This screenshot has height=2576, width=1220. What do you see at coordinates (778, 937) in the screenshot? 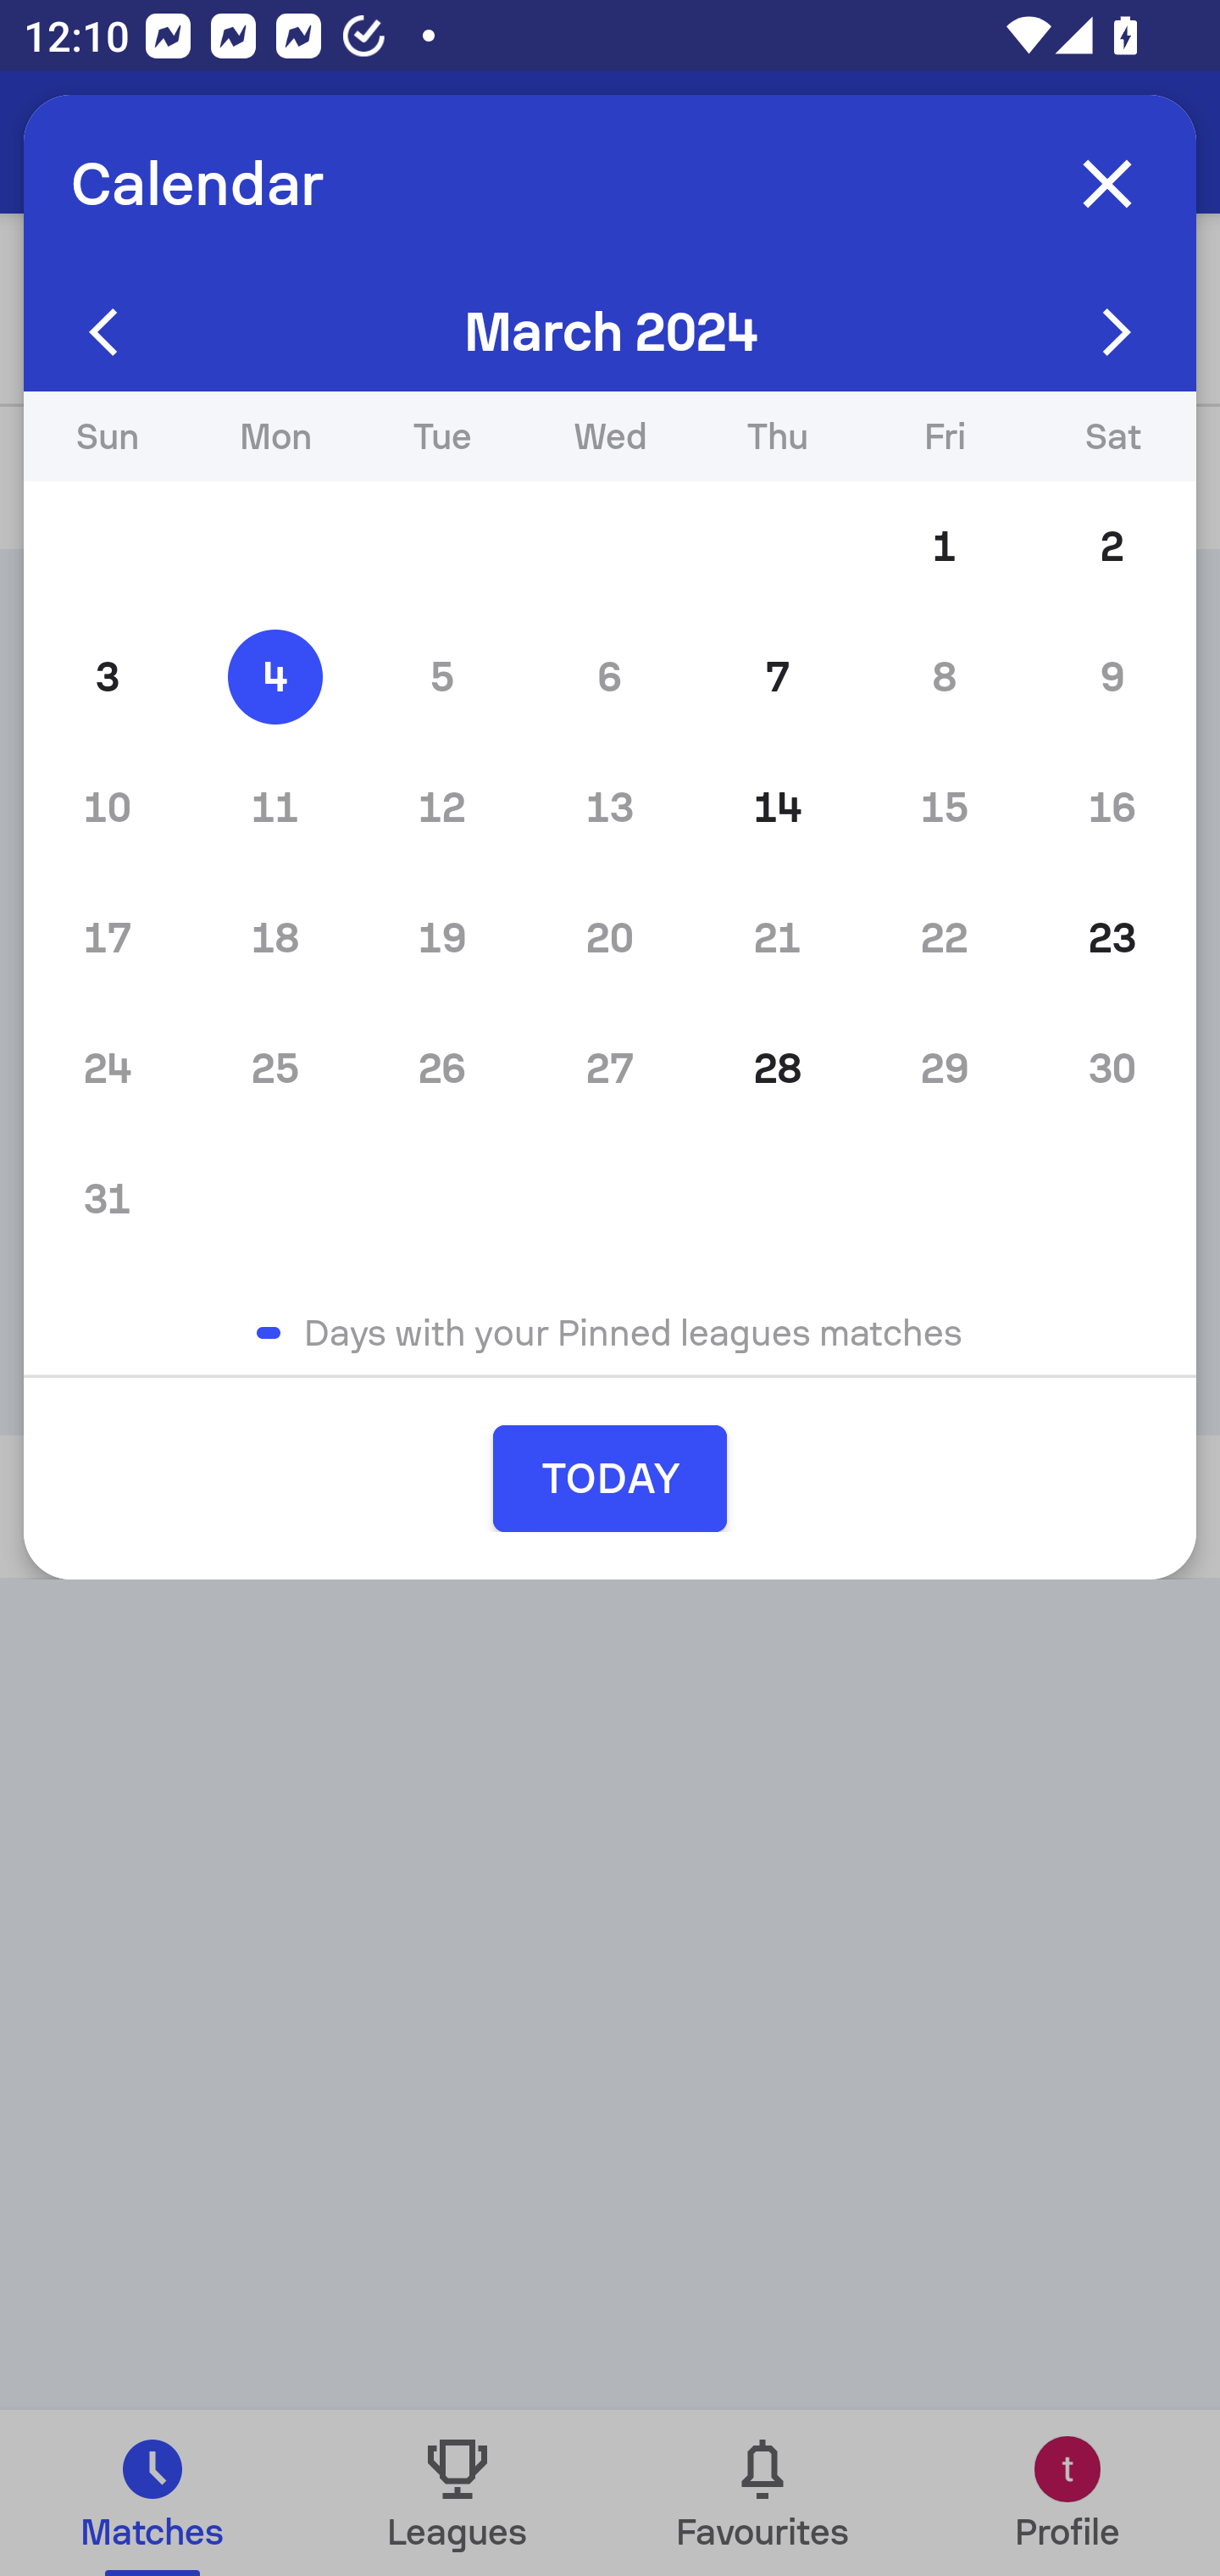
I see `21` at bounding box center [778, 937].